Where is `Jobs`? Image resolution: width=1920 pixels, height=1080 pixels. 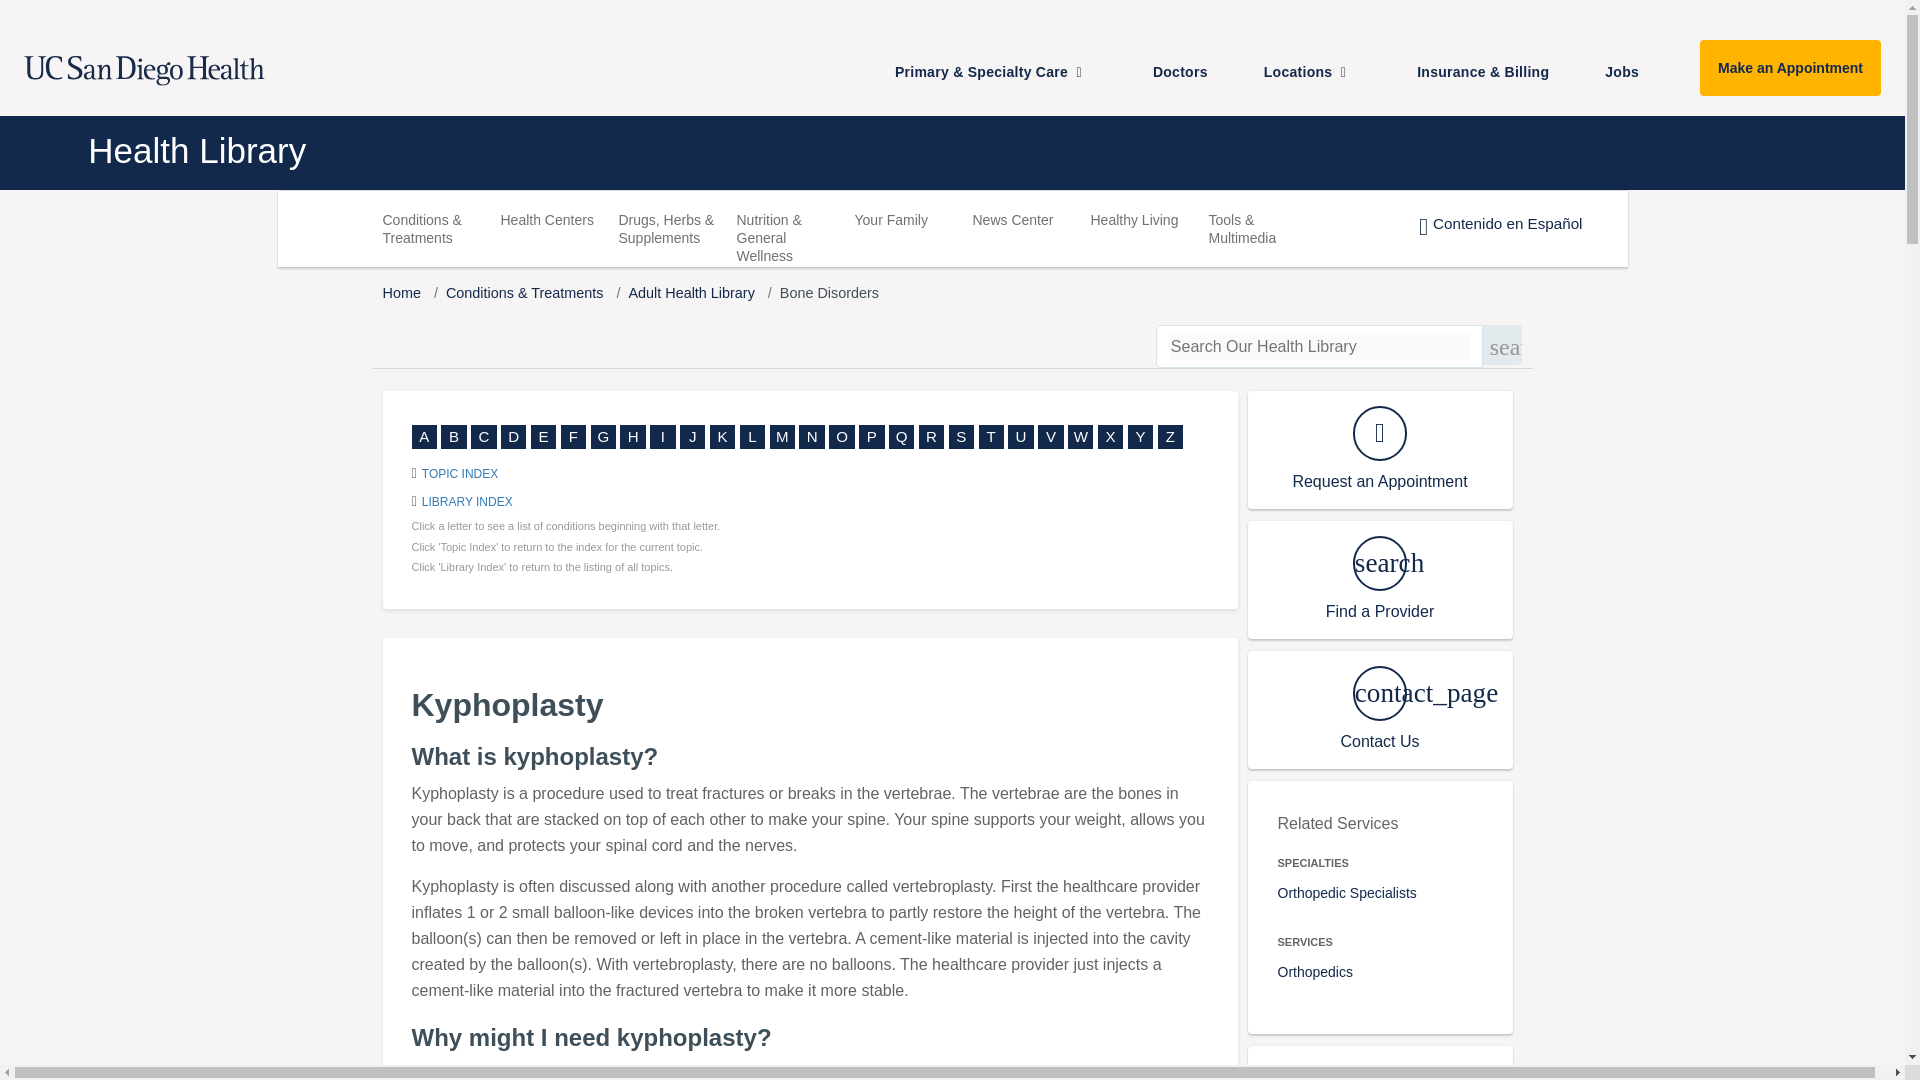
Jobs is located at coordinates (1630, 71).